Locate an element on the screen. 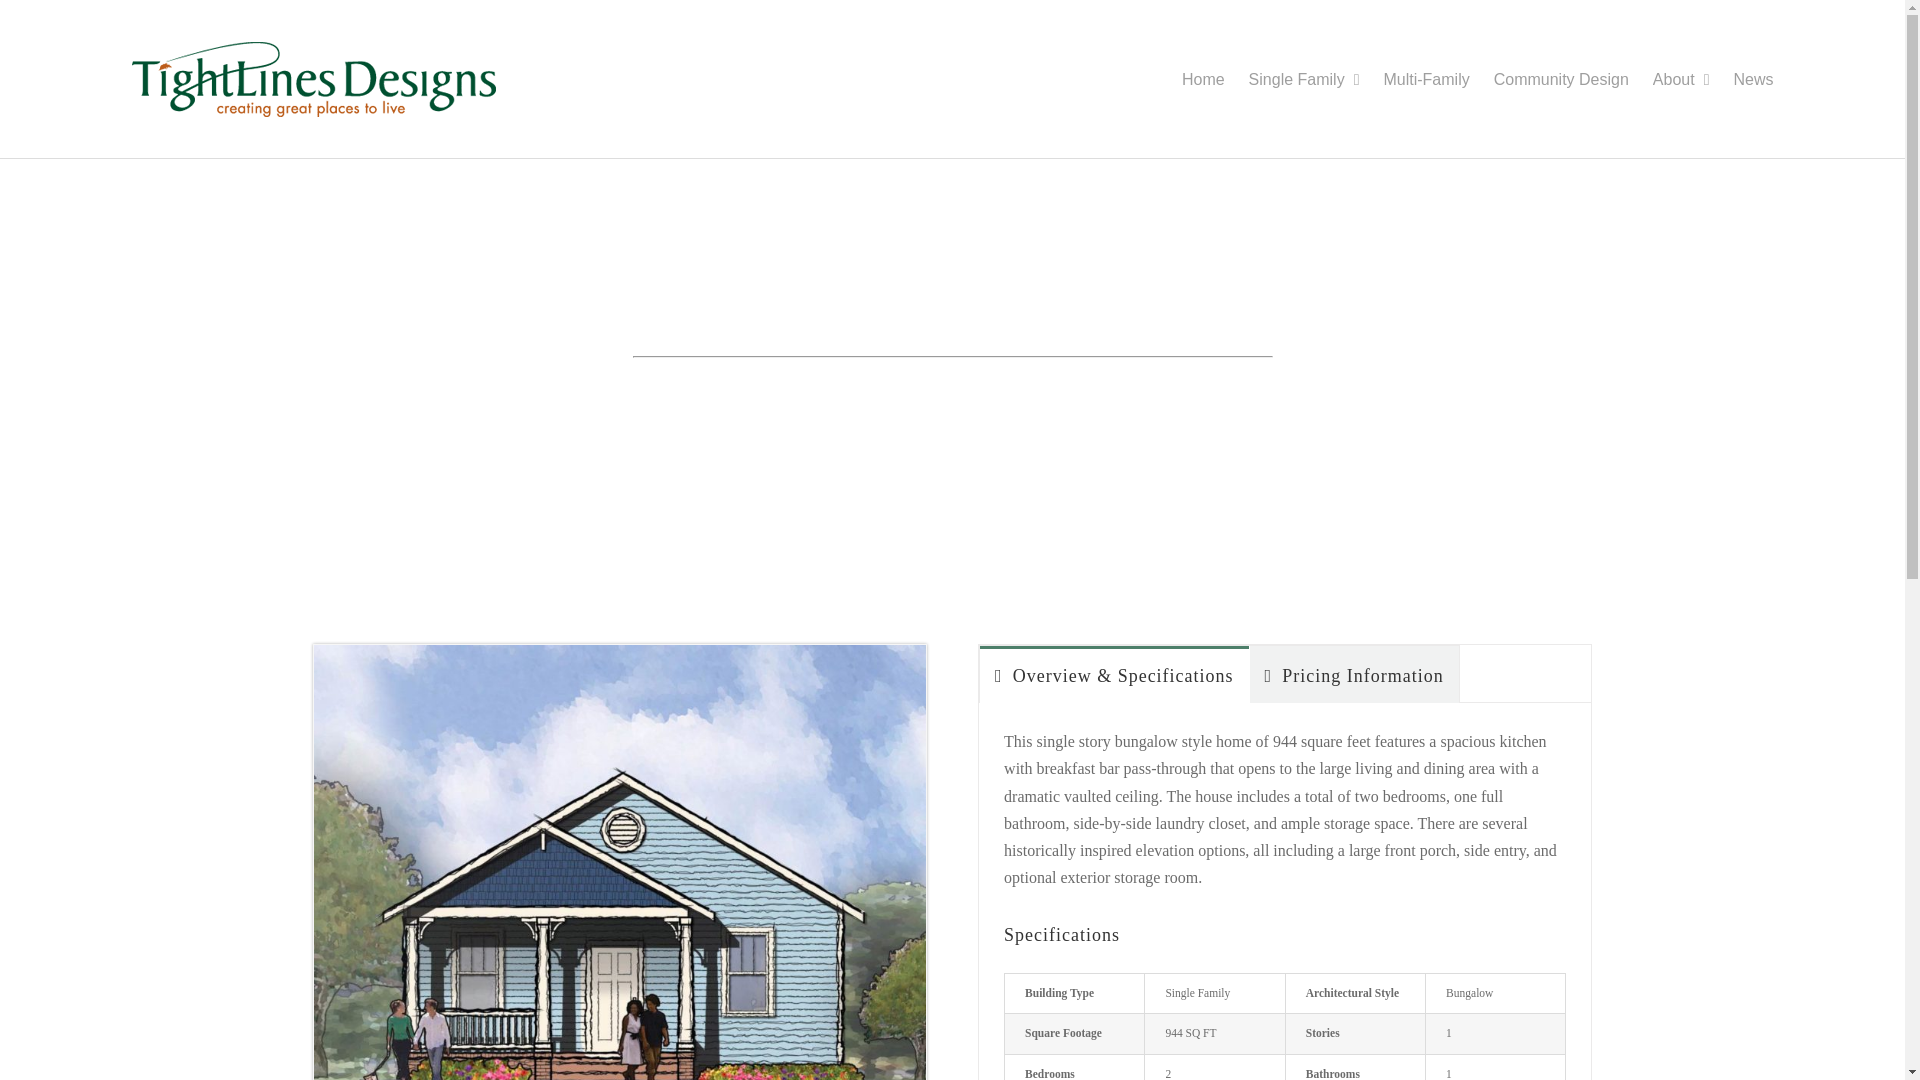 This screenshot has width=1920, height=1080. Save to Favorites is located at coordinates (1042, 392).